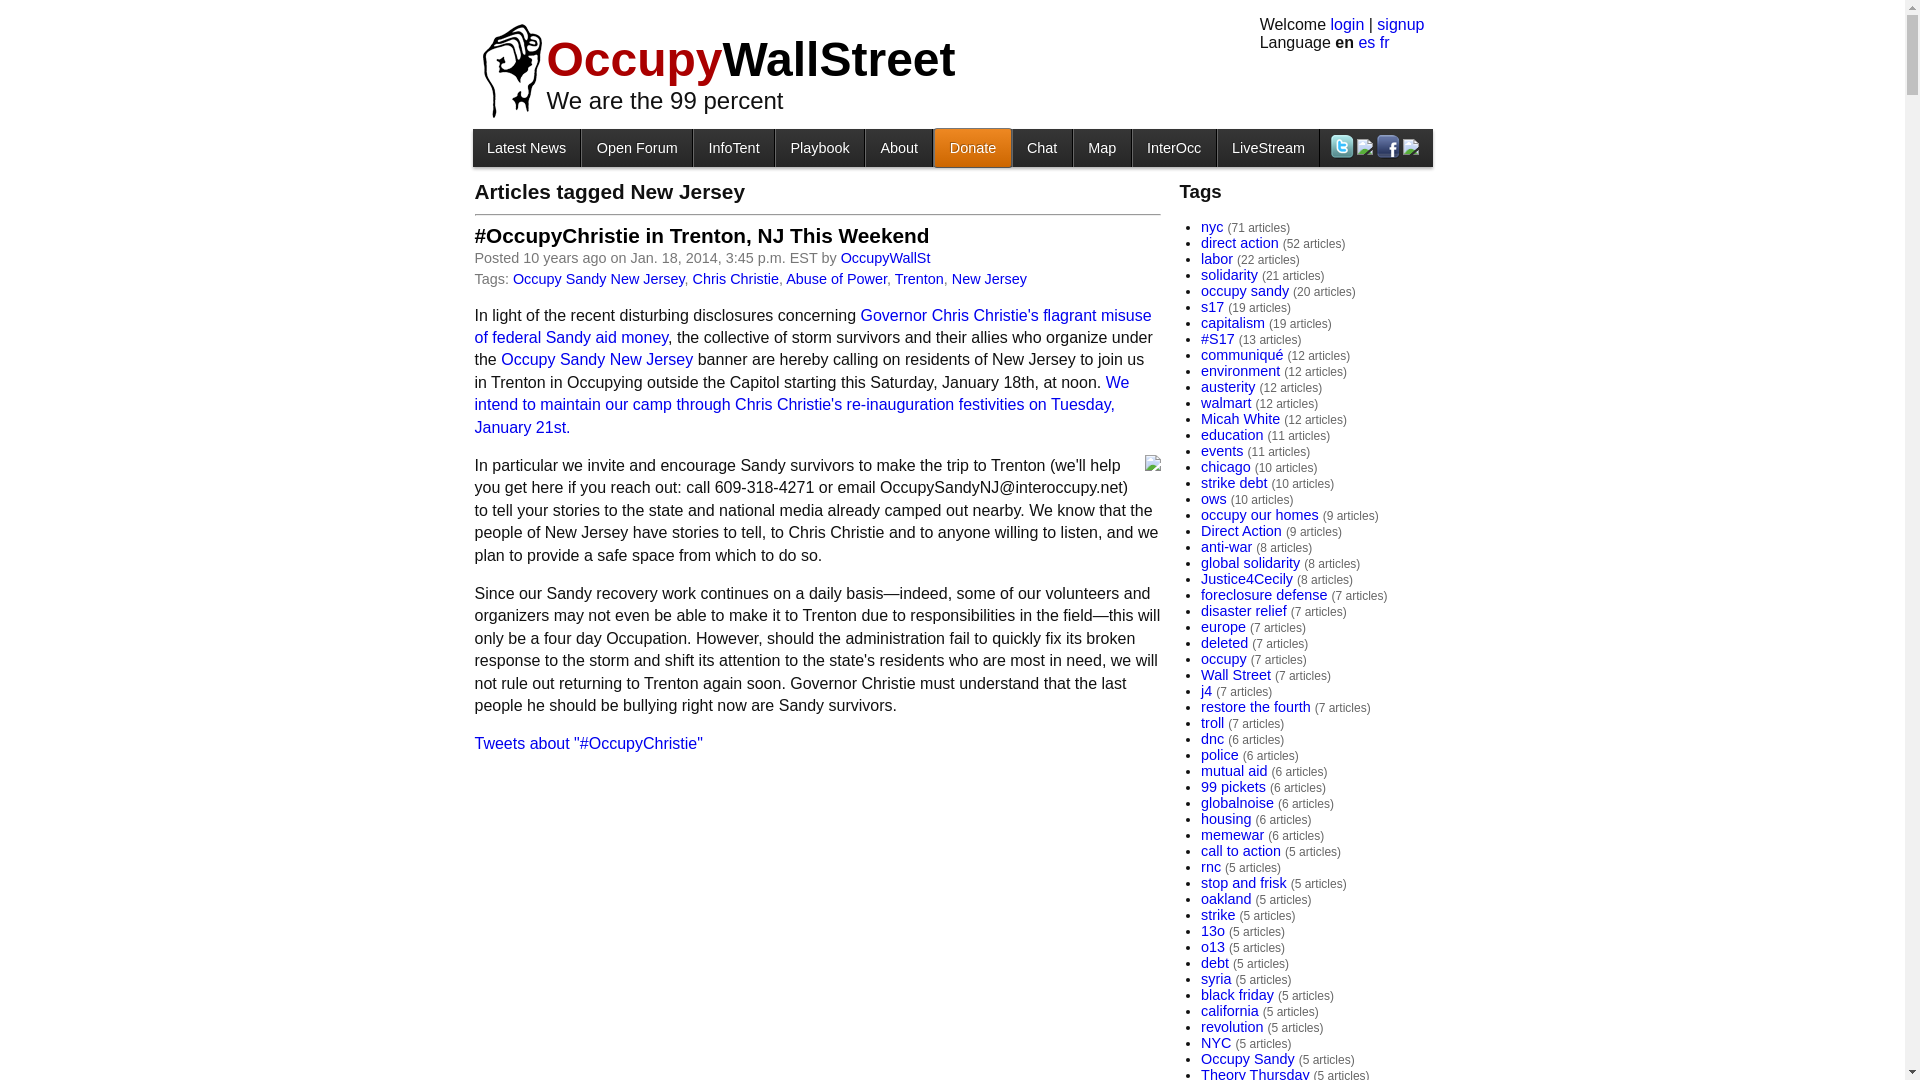  Describe the element at coordinates (526, 147) in the screenshot. I see `News Articles` at that location.